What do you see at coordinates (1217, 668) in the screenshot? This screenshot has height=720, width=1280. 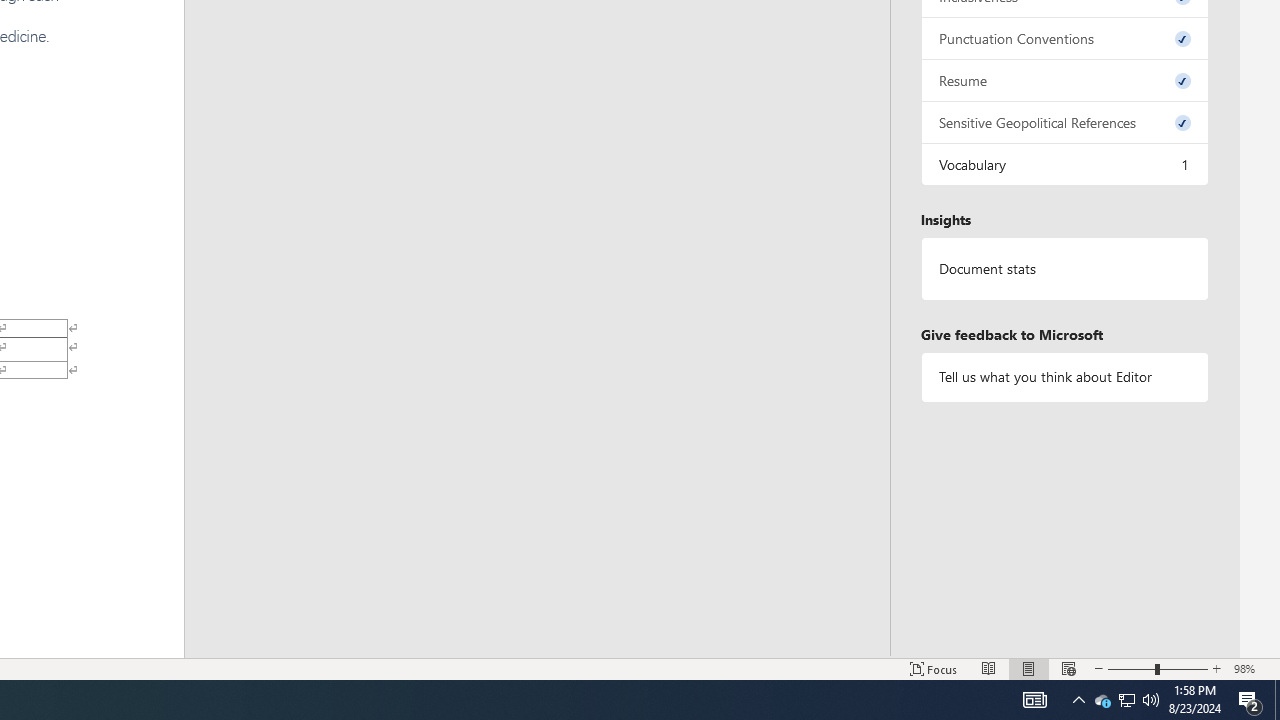 I see `Zoom In` at bounding box center [1217, 668].